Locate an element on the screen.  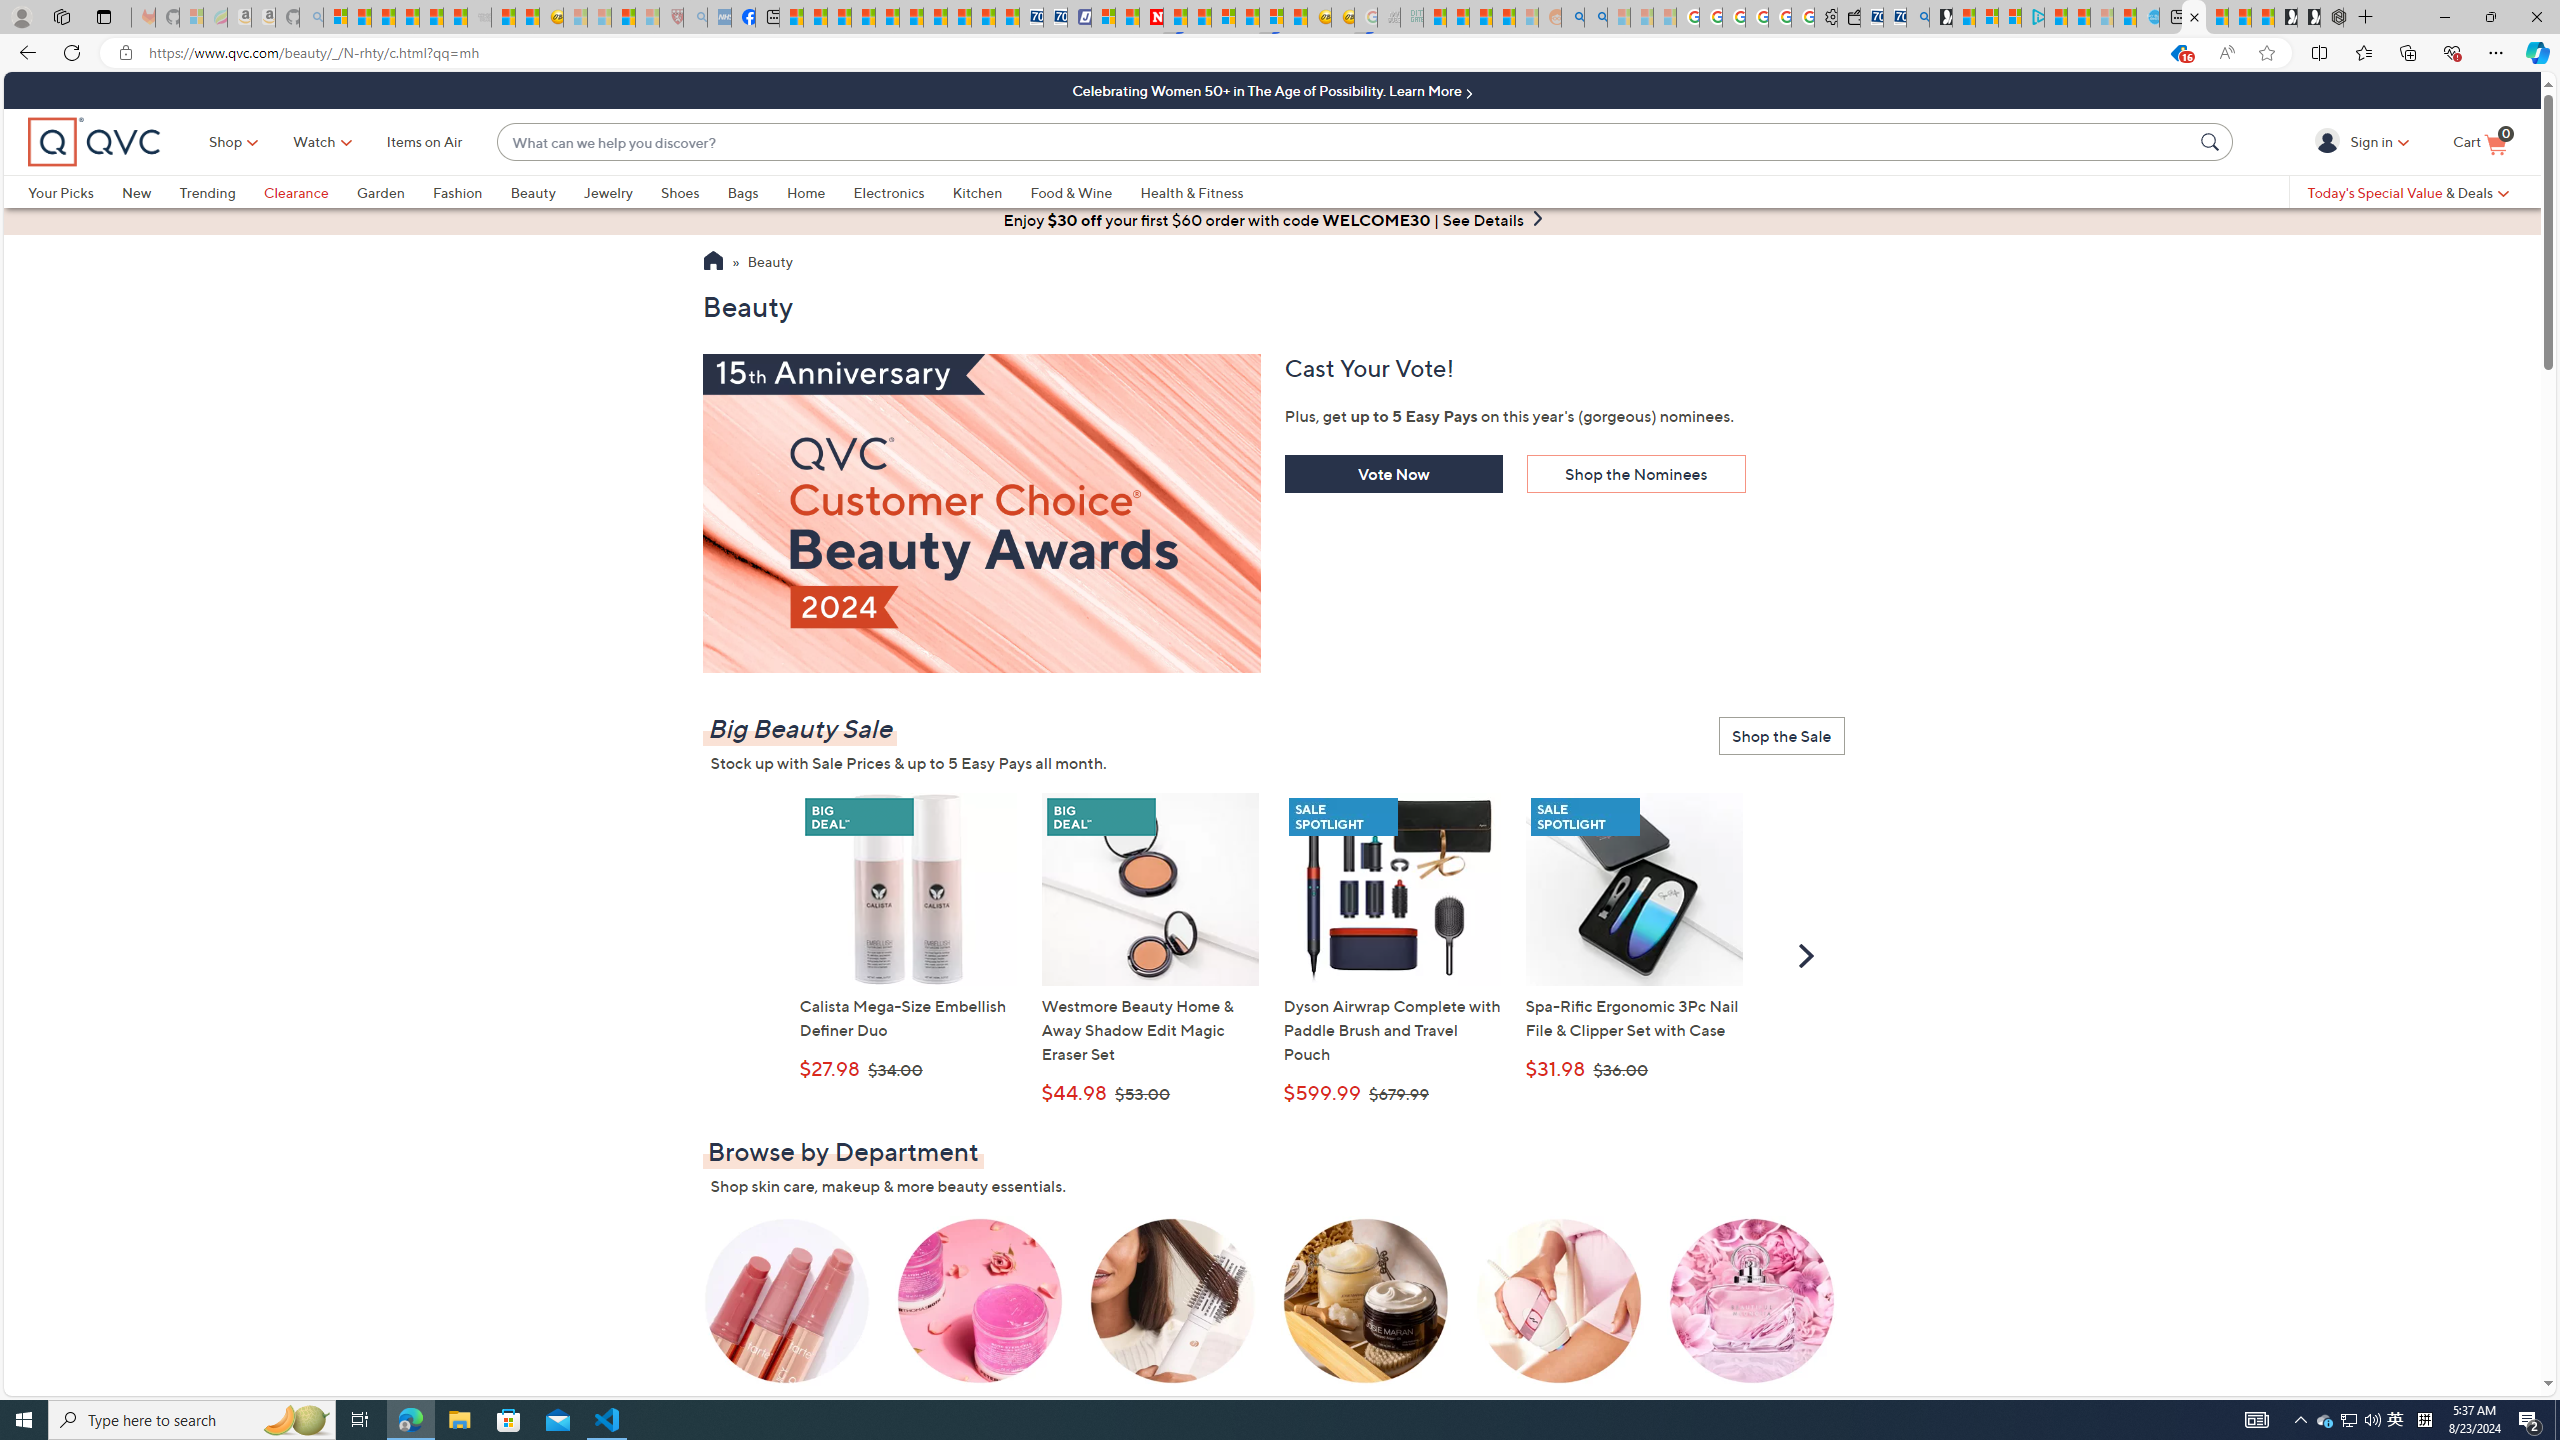
Shop the Sale is located at coordinates (1781, 736).